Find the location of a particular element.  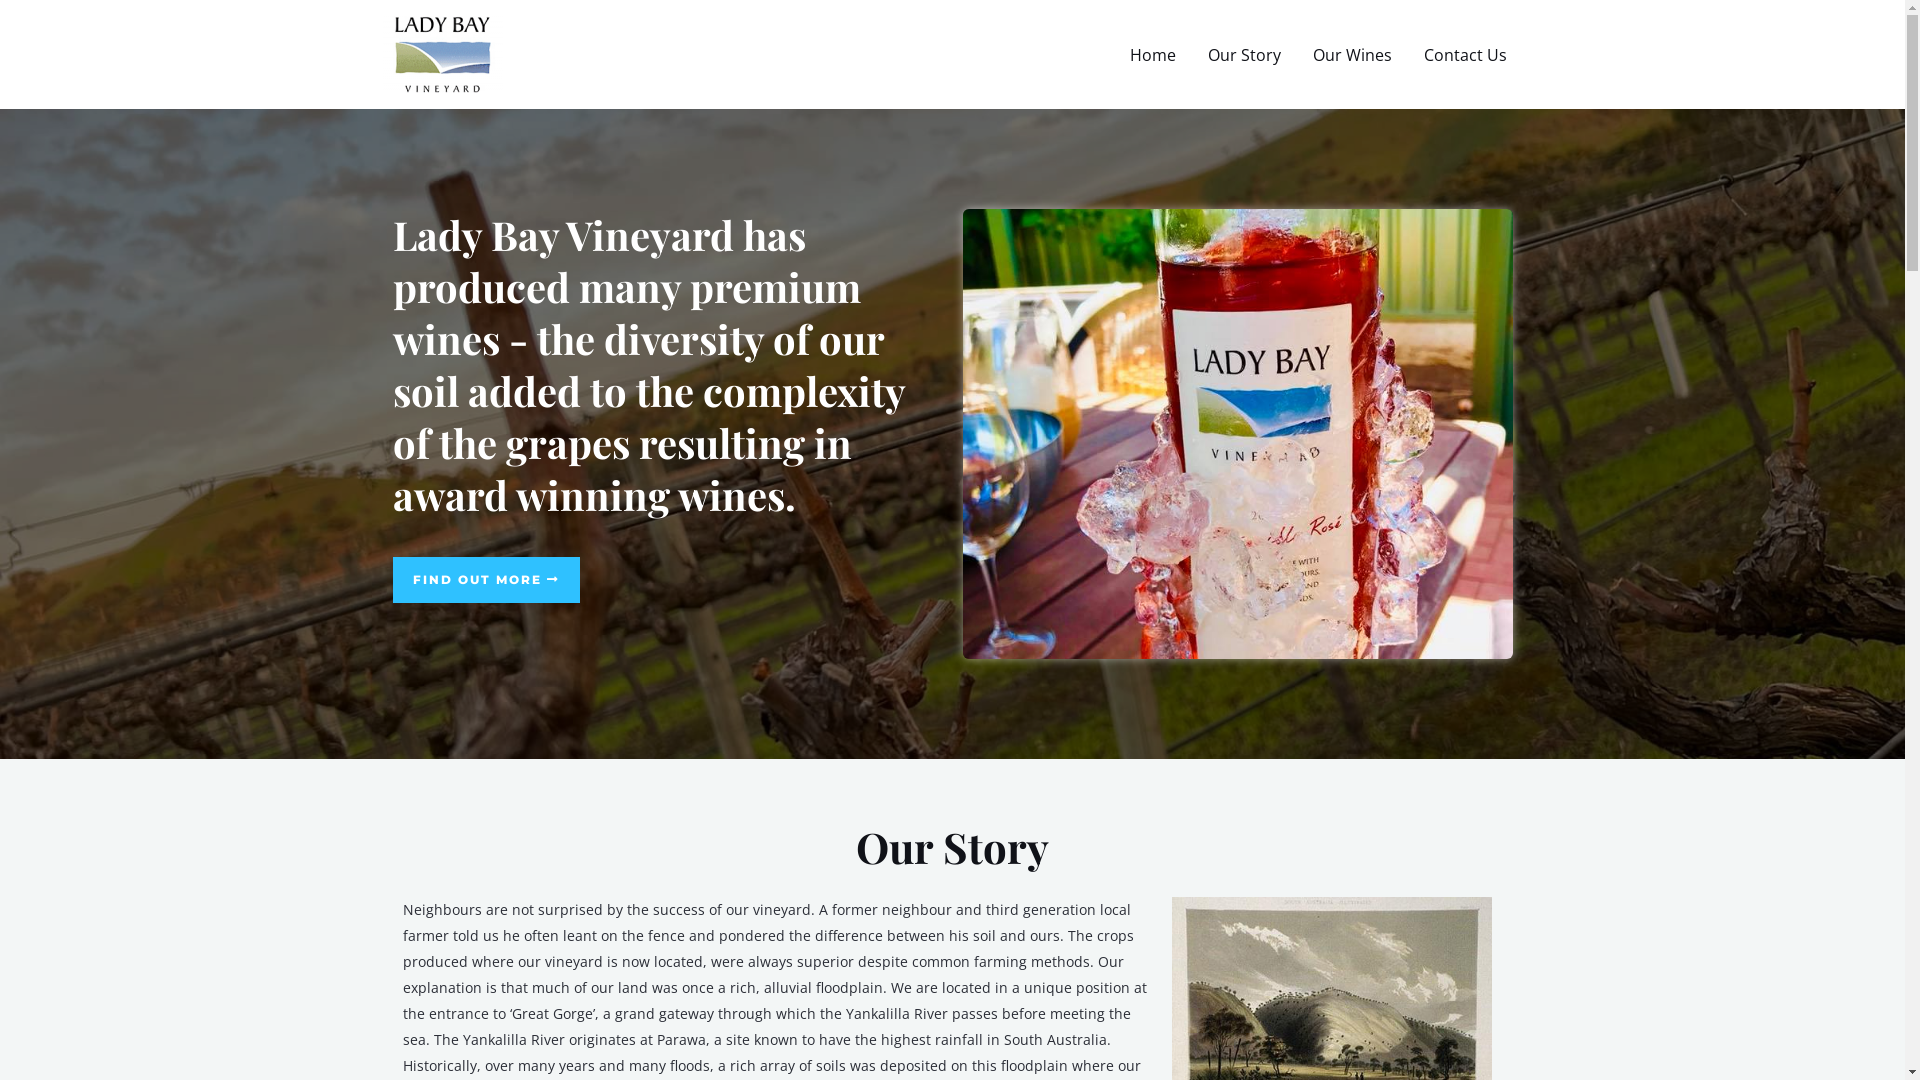

Our Wines is located at coordinates (1352, 55).